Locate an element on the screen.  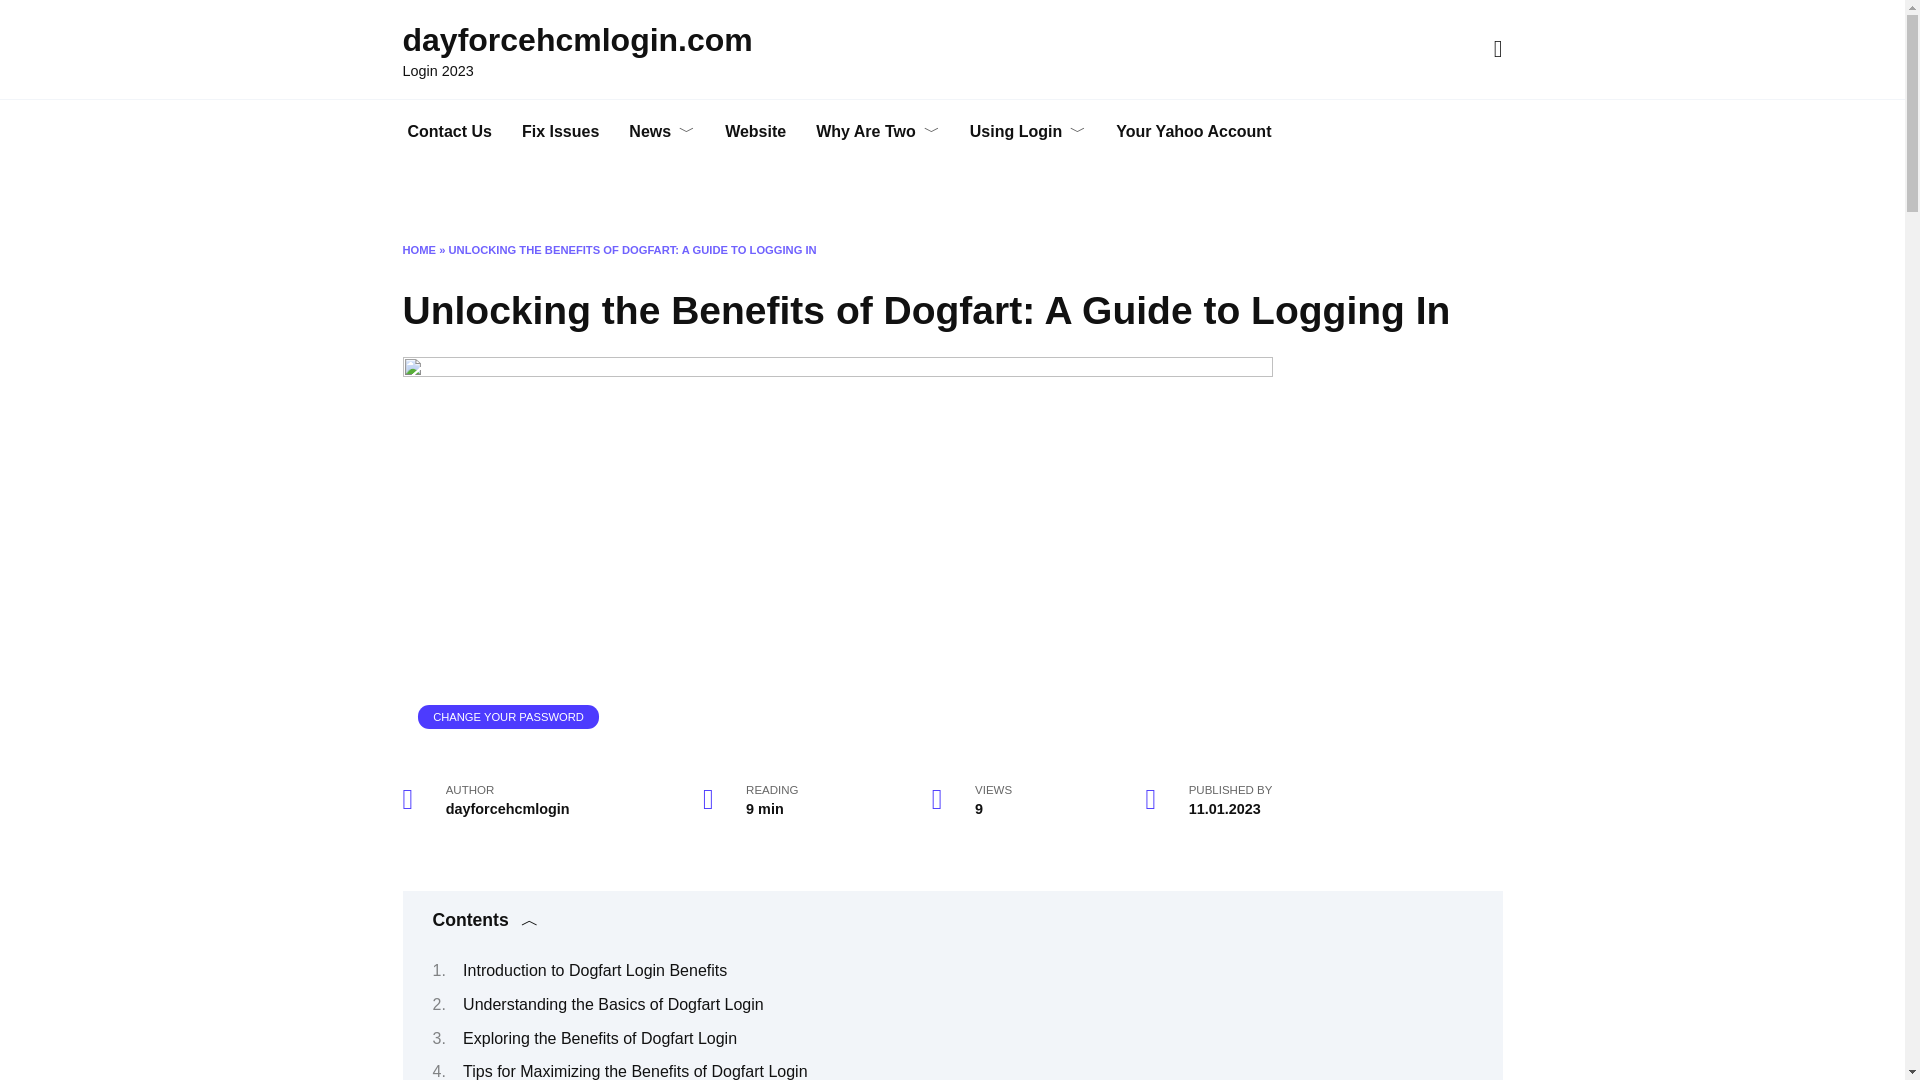
Your Yahoo Account is located at coordinates (1193, 132).